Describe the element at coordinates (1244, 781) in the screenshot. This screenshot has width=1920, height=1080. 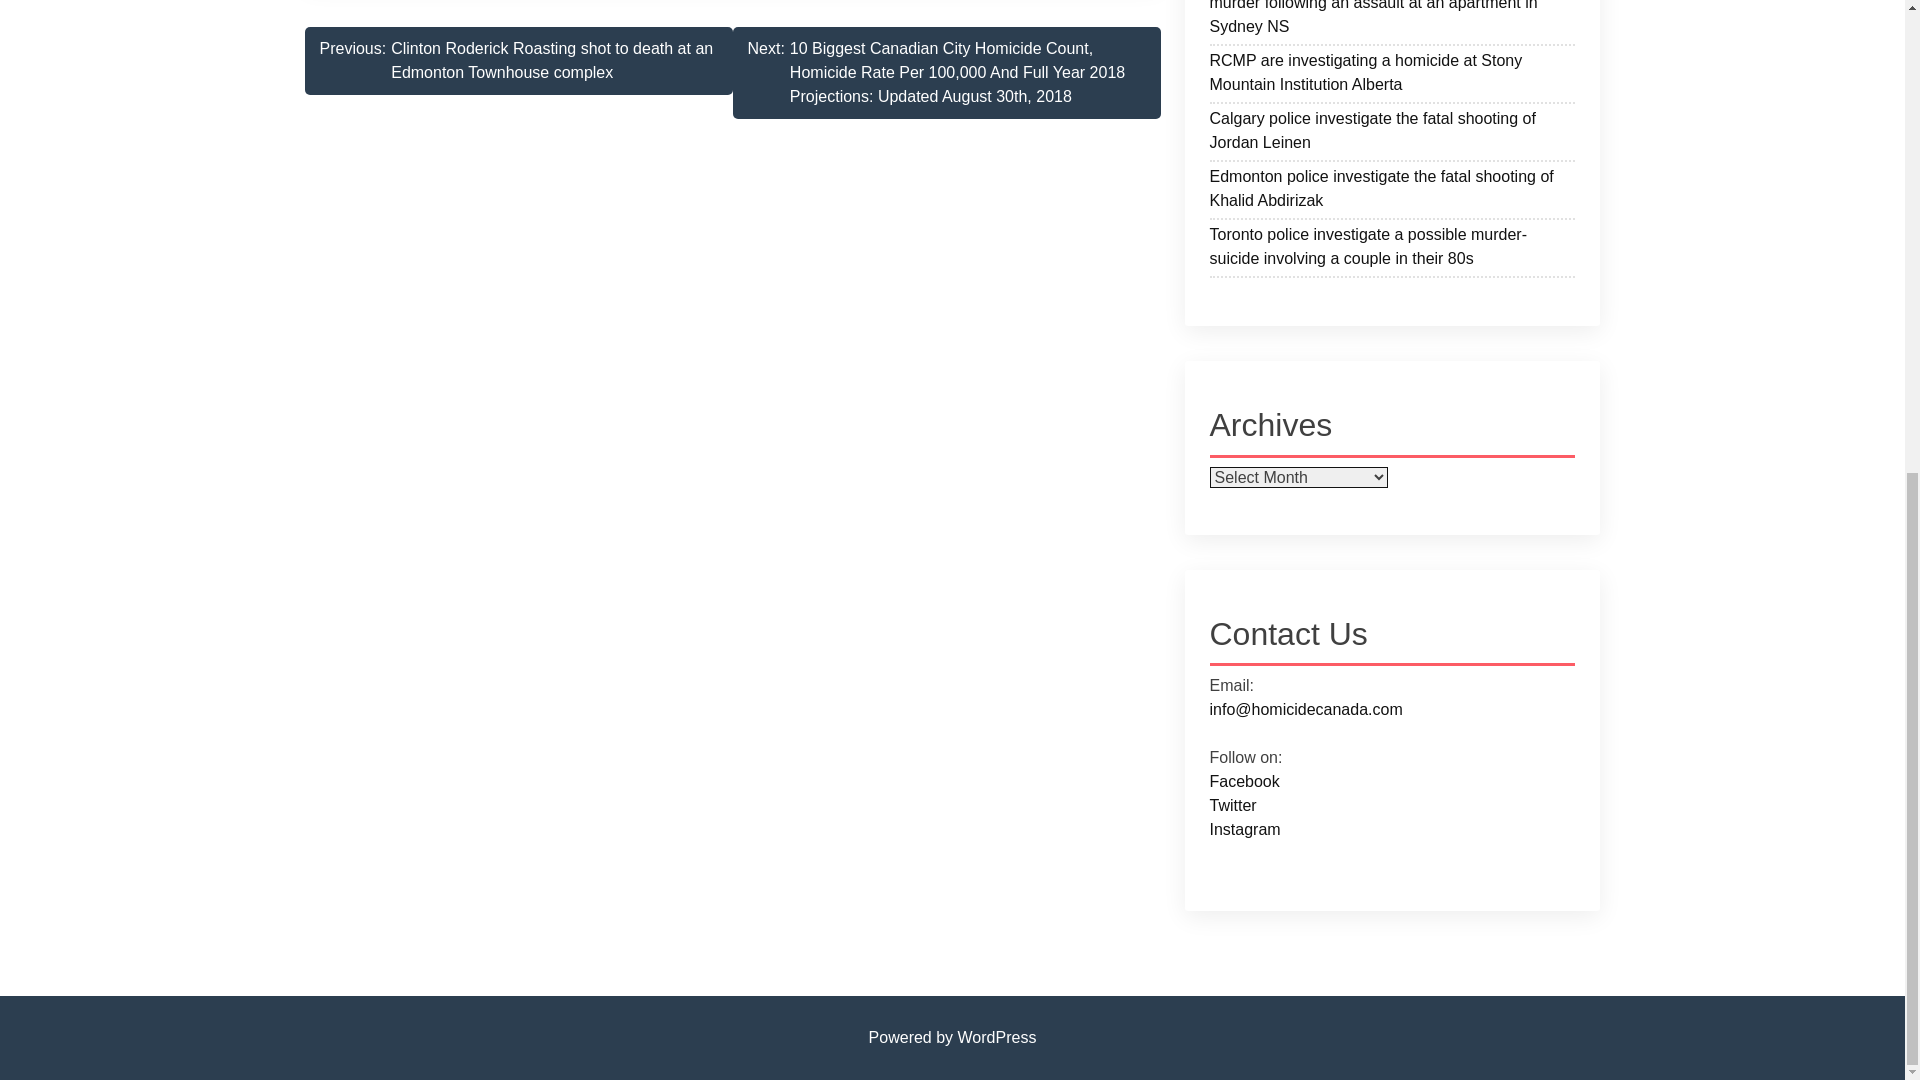
I see `Facebook` at that location.